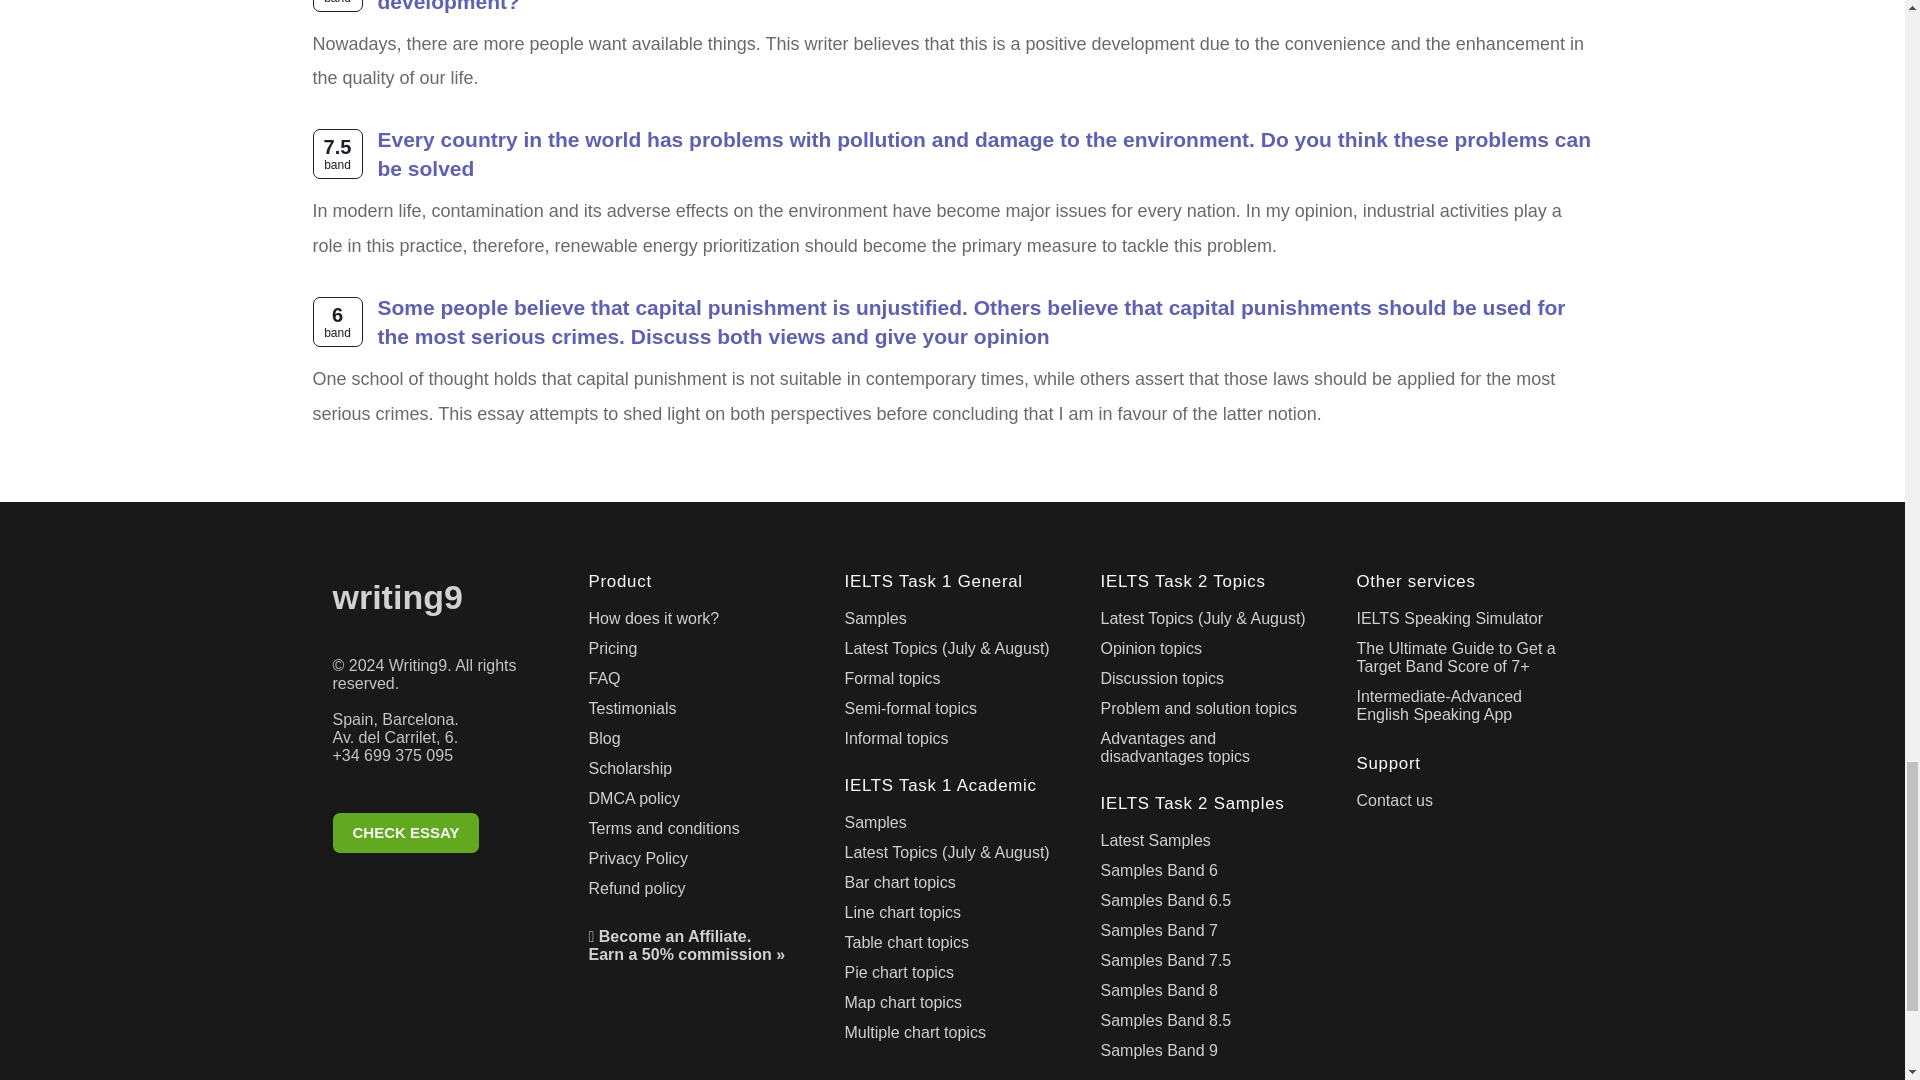 This screenshot has height=1080, width=1920. I want to click on IELTS Task 1 Academic Multiple chart topics, so click(952, 1036).